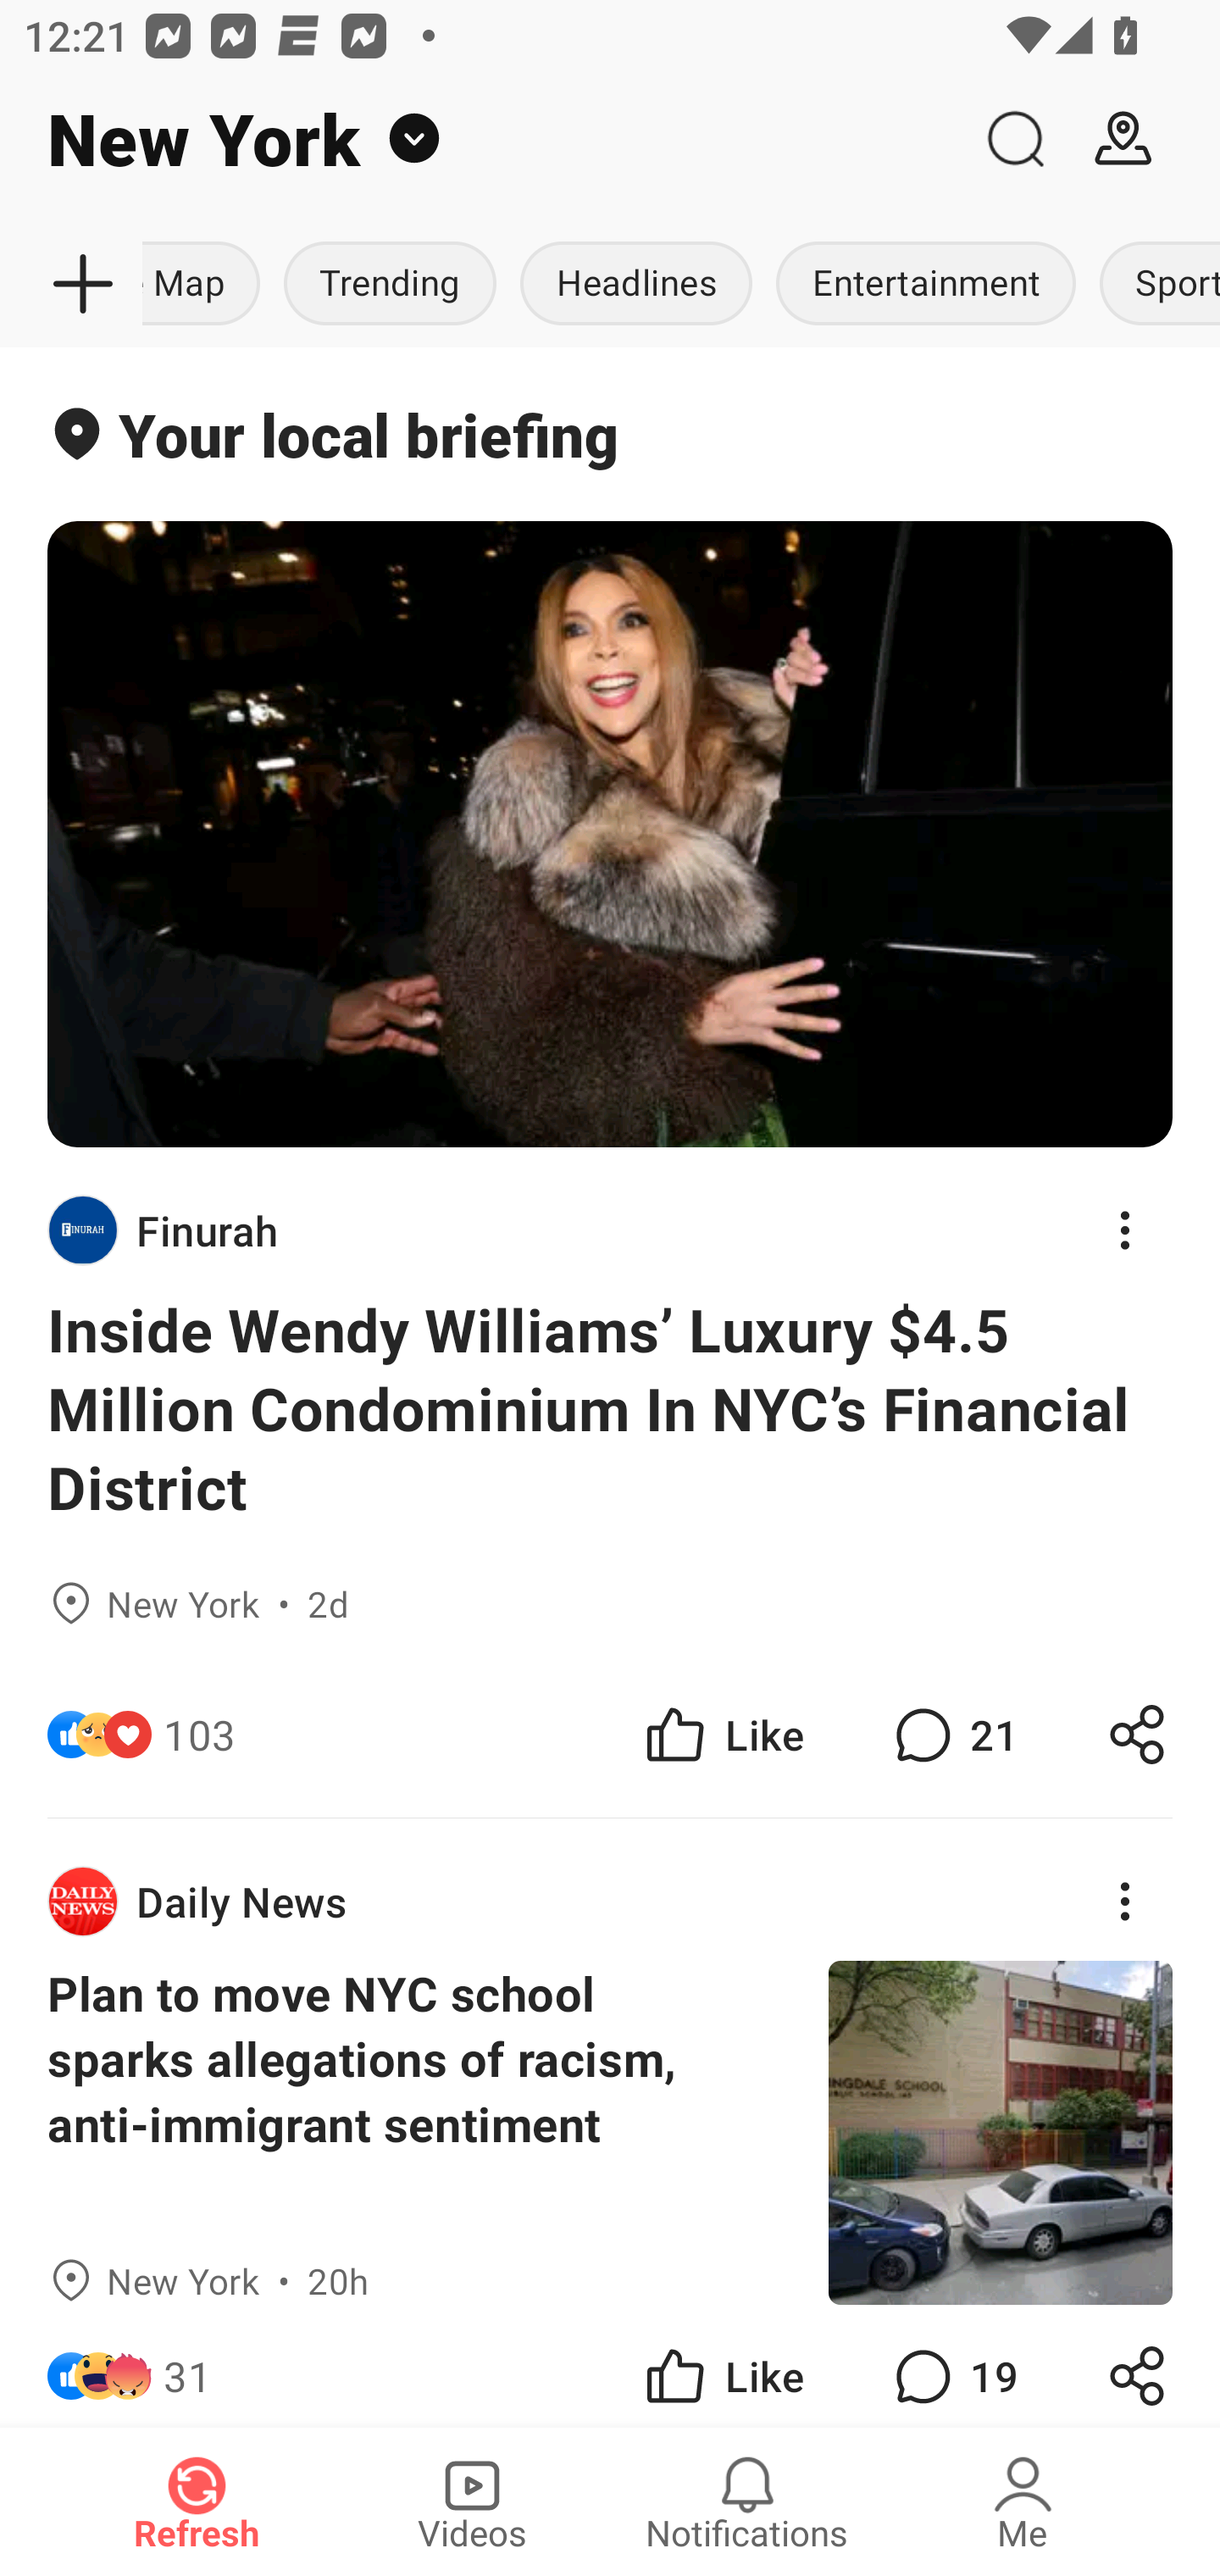  What do you see at coordinates (747, 2501) in the screenshot?
I see `Notifications` at bounding box center [747, 2501].